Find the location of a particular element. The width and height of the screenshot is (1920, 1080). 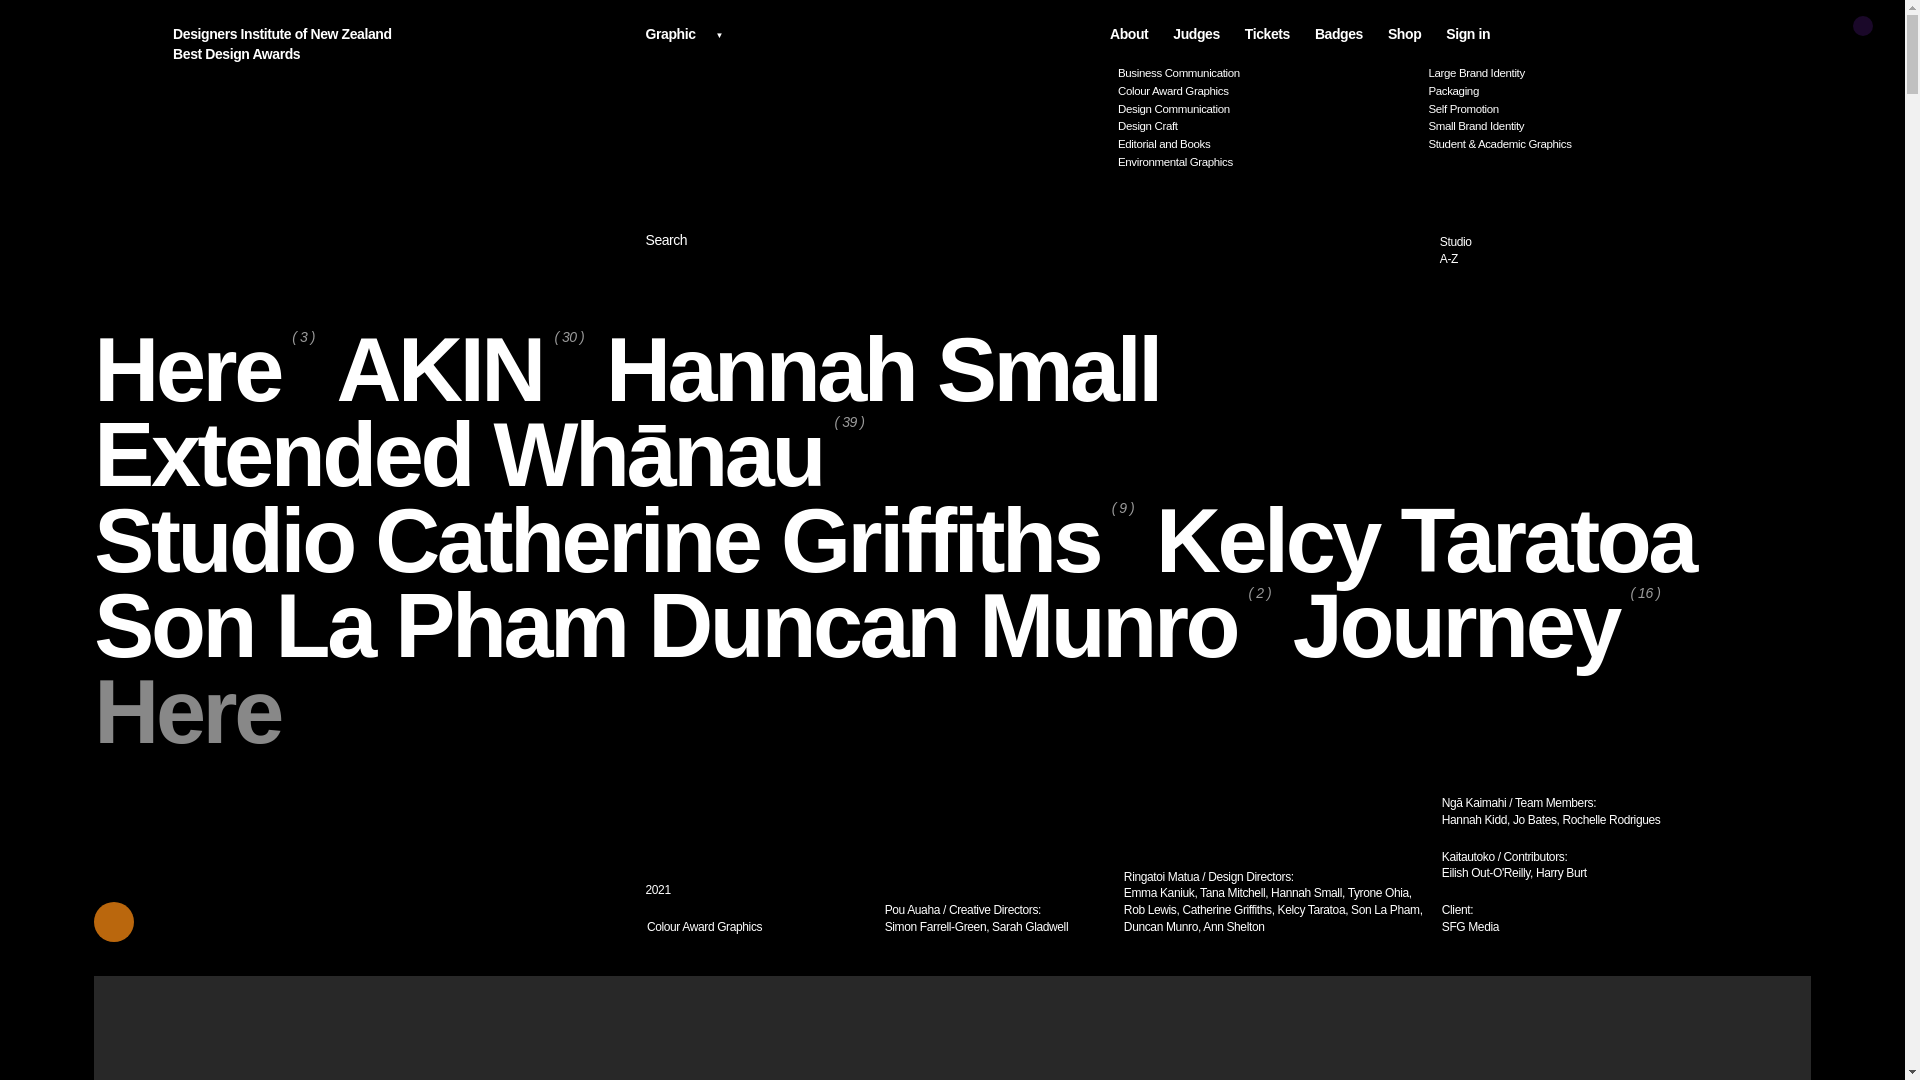

AKIN 30 is located at coordinates (1590, 250).